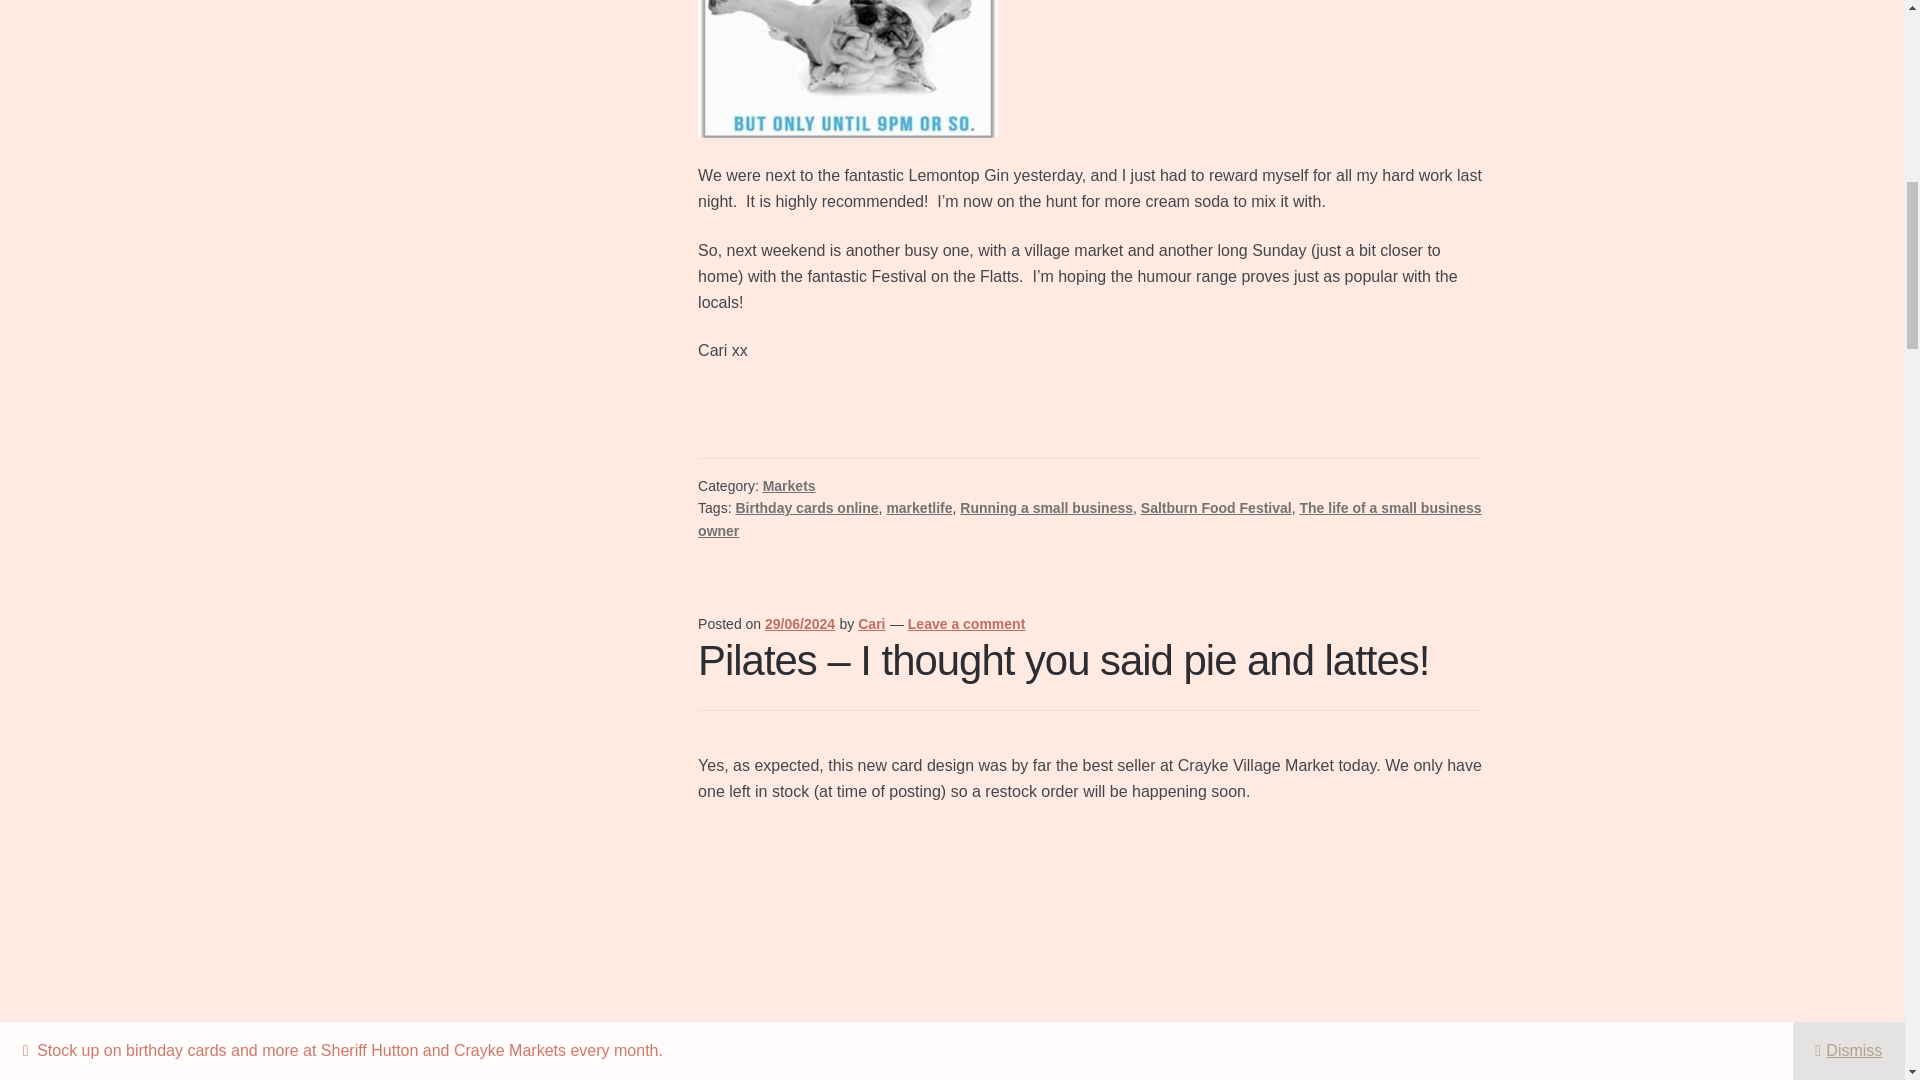  I want to click on marketlife, so click(918, 508).